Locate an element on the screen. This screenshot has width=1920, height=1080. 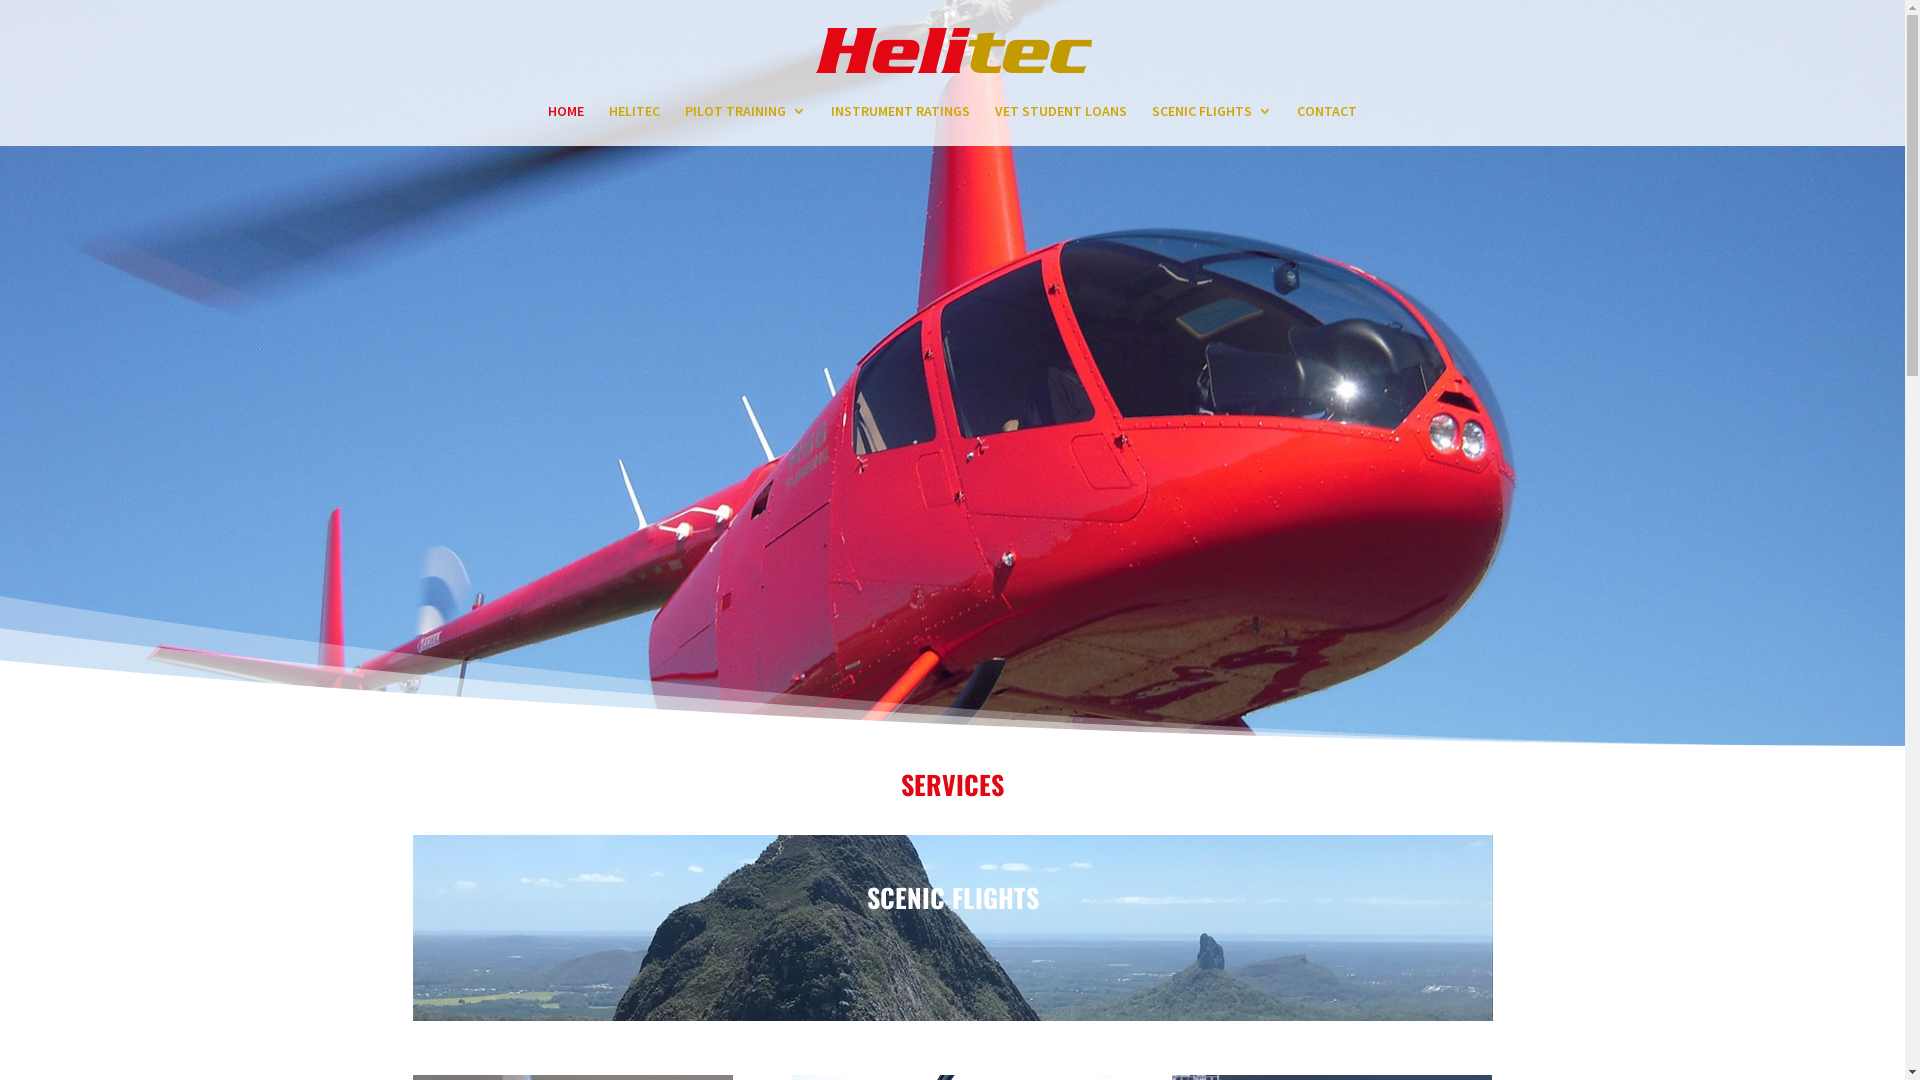
VET STUDENT LOANS is located at coordinates (1060, 125).